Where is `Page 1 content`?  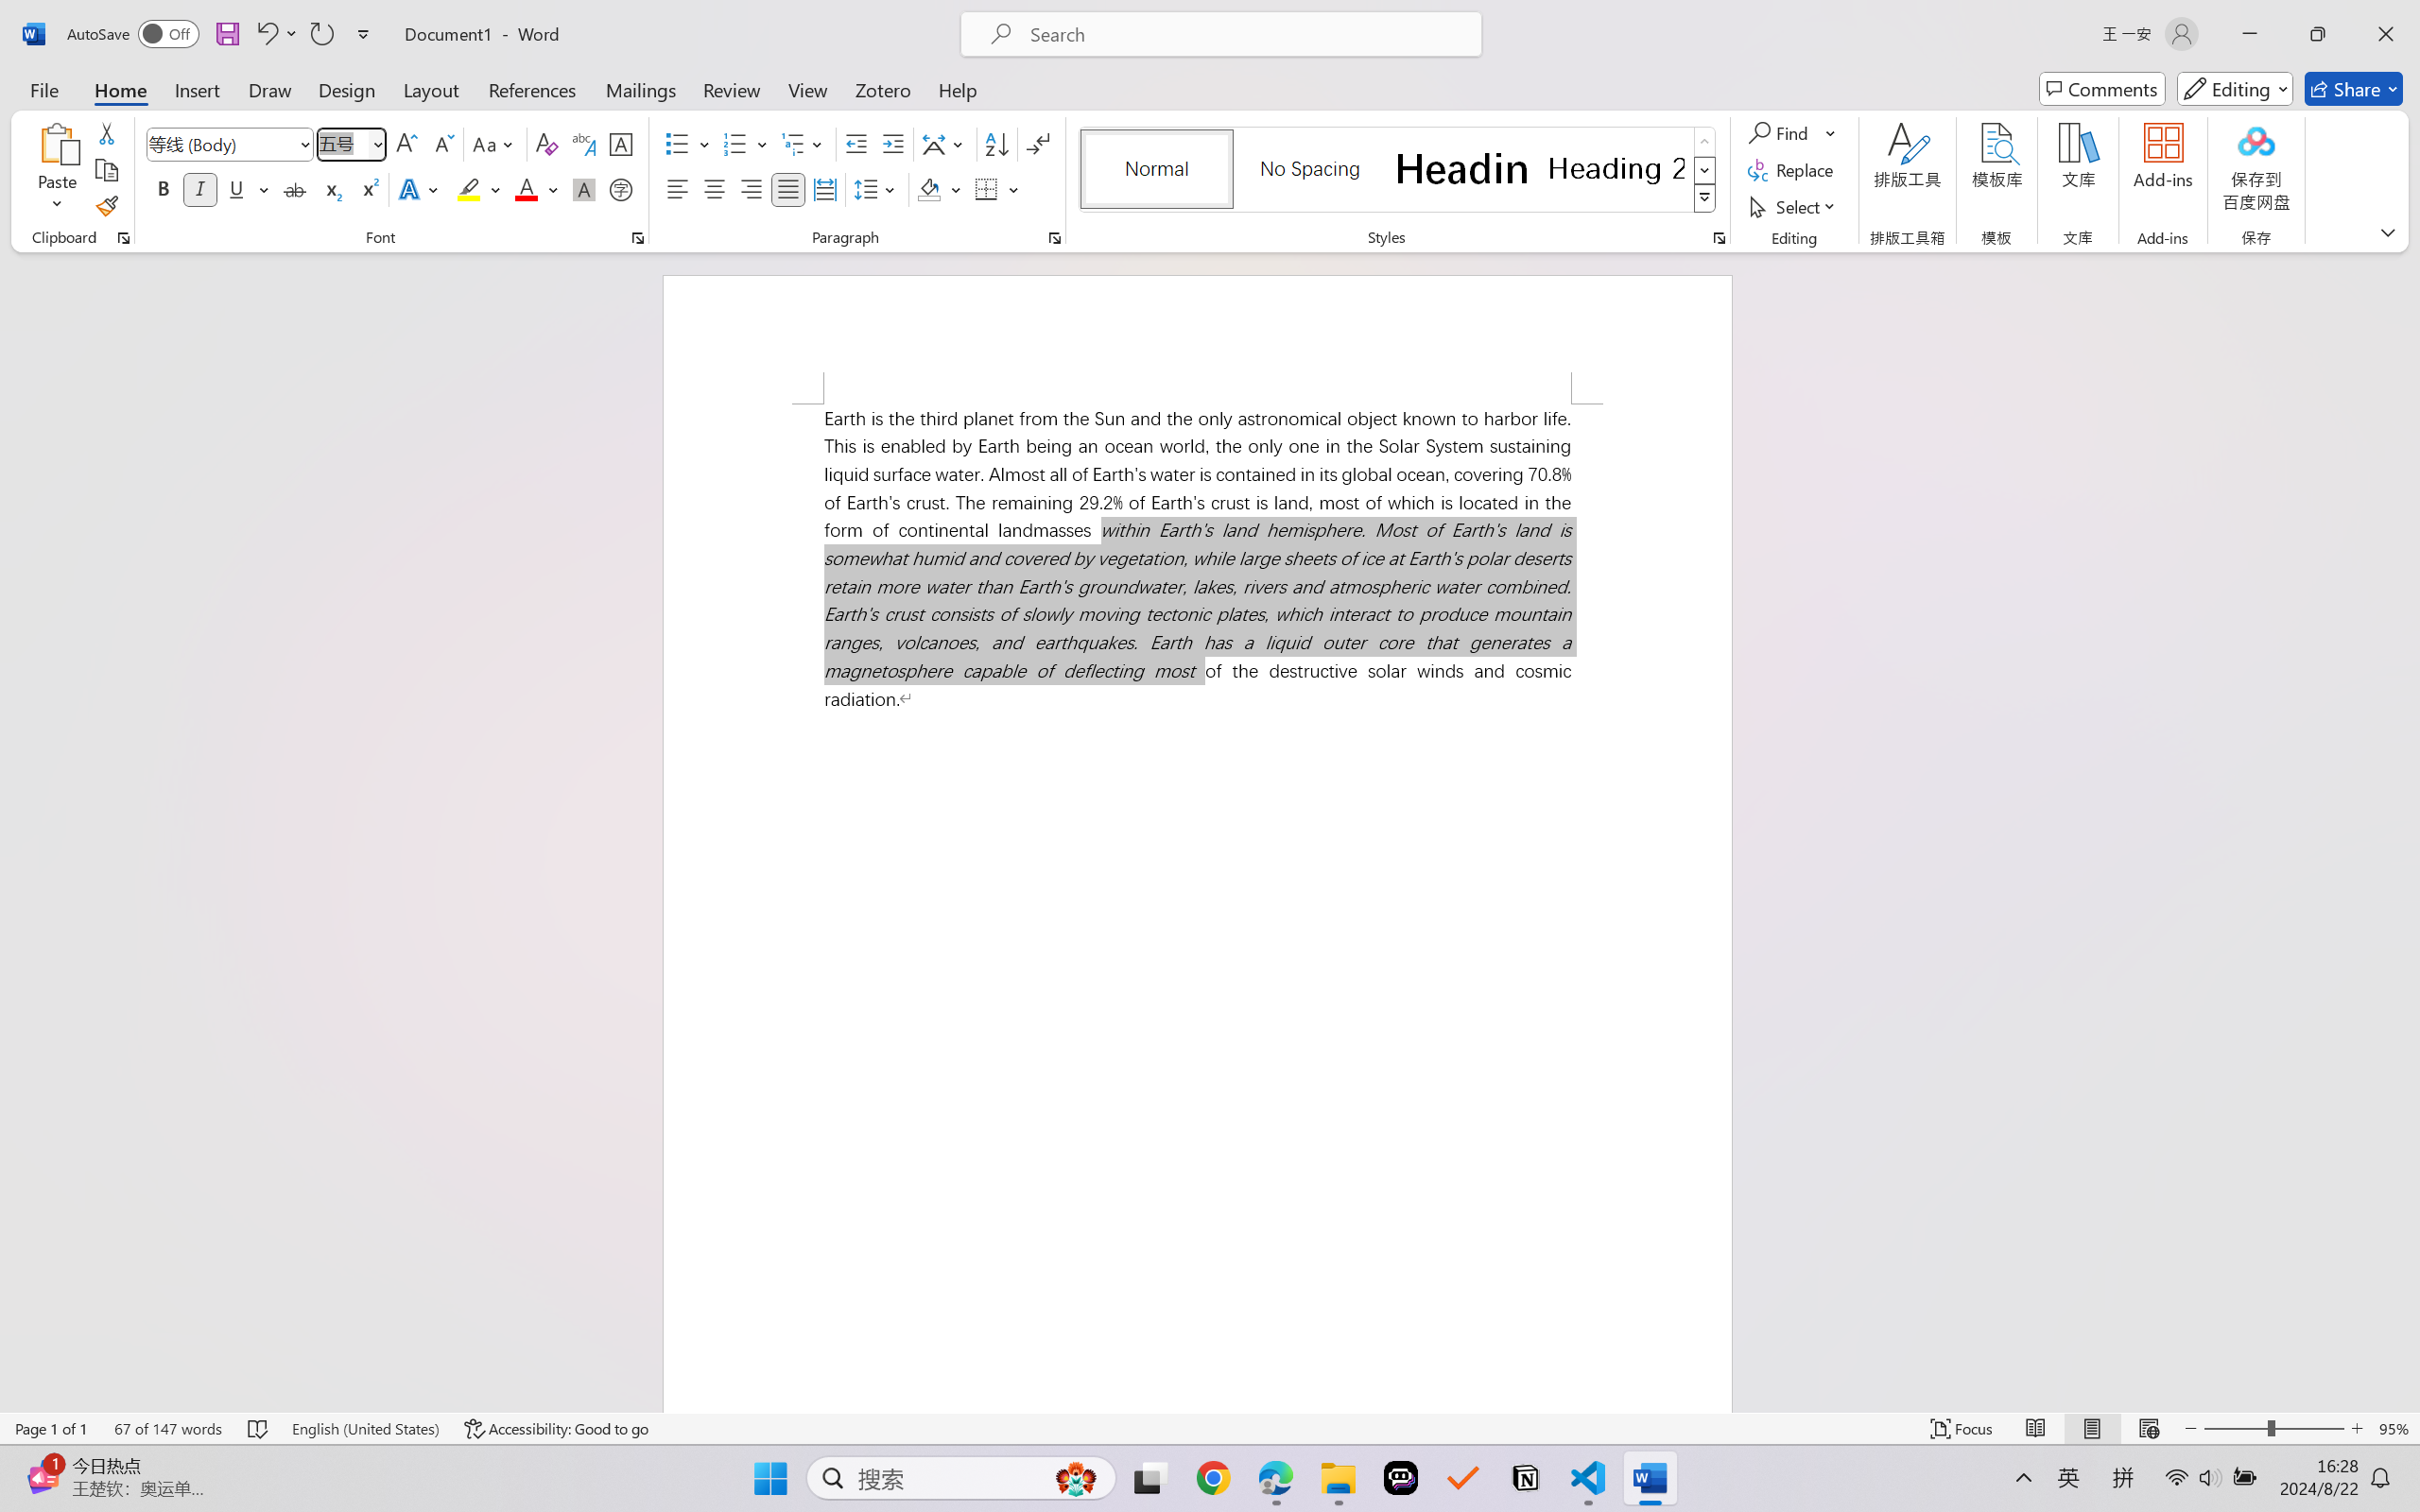 Page 1 content is located at coordinates (1197, 908).